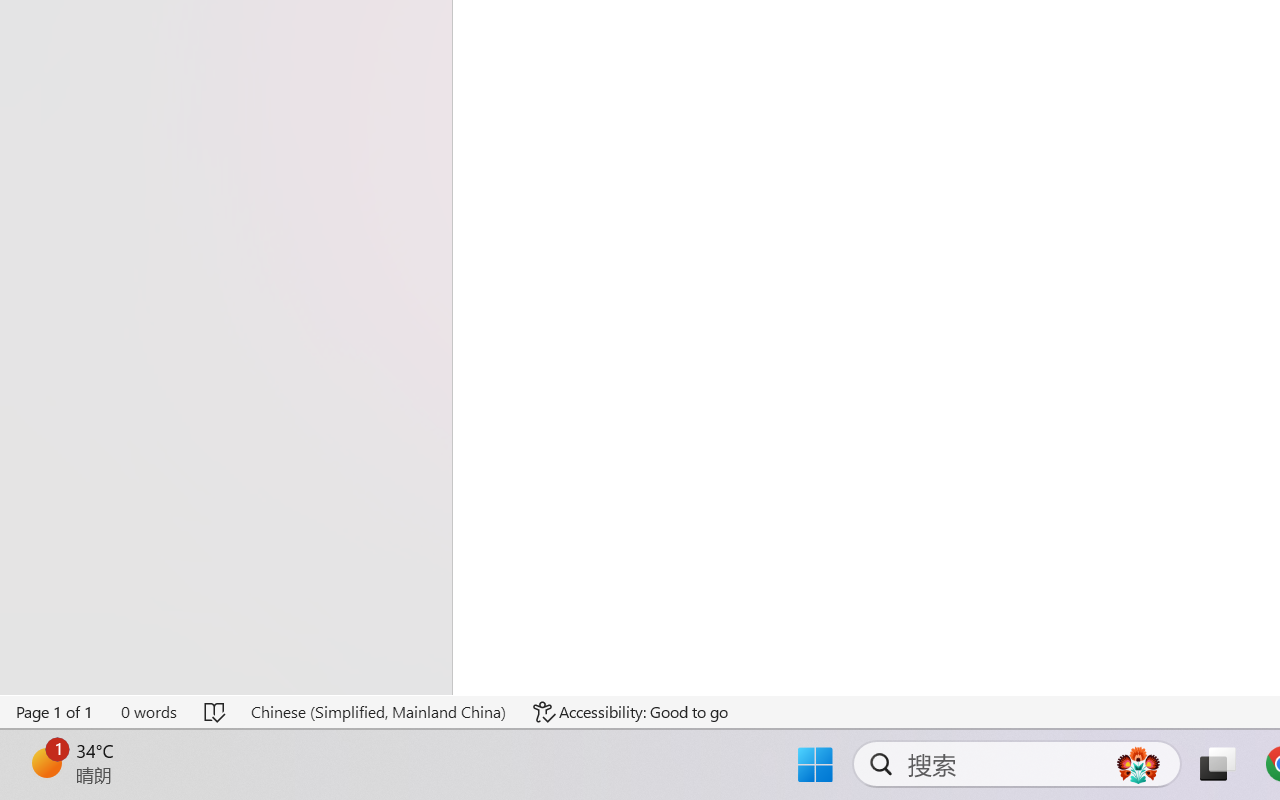 This screenshot has width=1280, height=800. I want to click on Language Chinese (Simplified, Mainland China), so click(378, 712).